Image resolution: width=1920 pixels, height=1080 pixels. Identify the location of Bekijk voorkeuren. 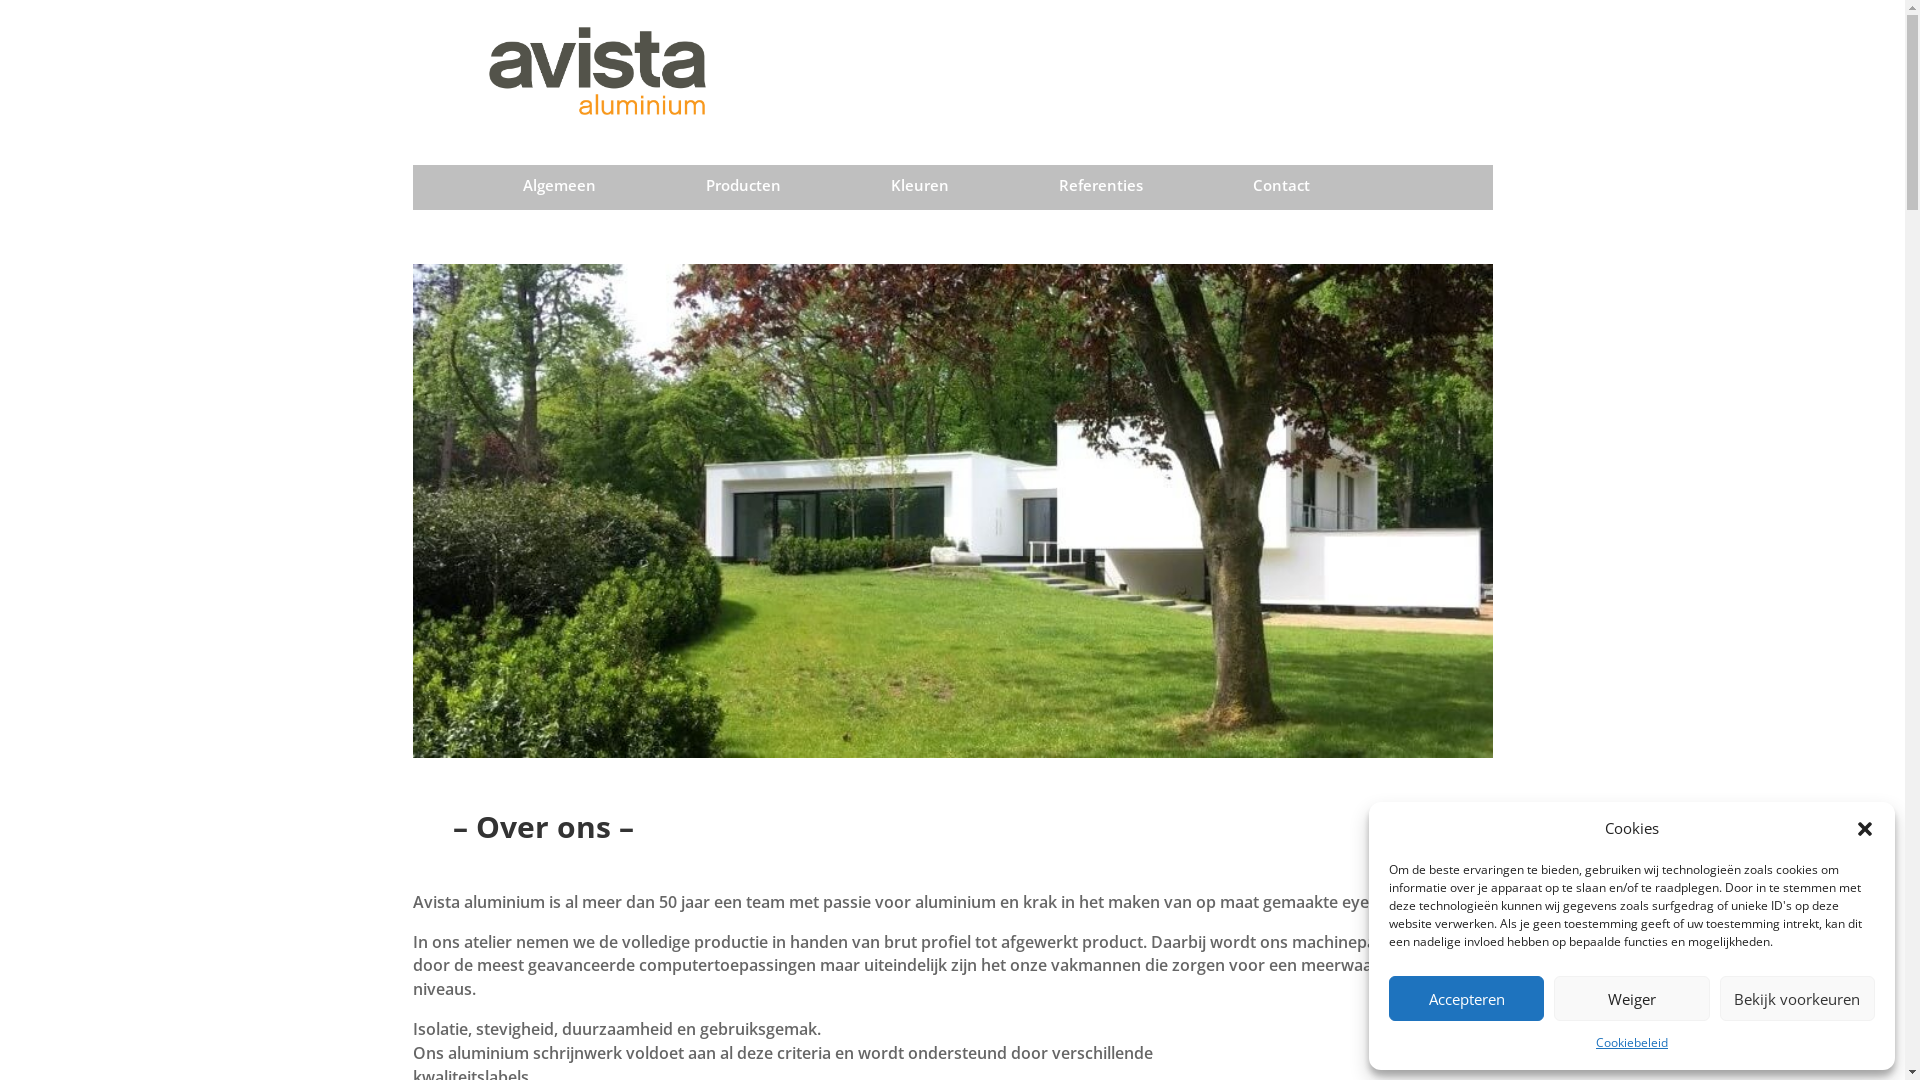
(1798, 998).